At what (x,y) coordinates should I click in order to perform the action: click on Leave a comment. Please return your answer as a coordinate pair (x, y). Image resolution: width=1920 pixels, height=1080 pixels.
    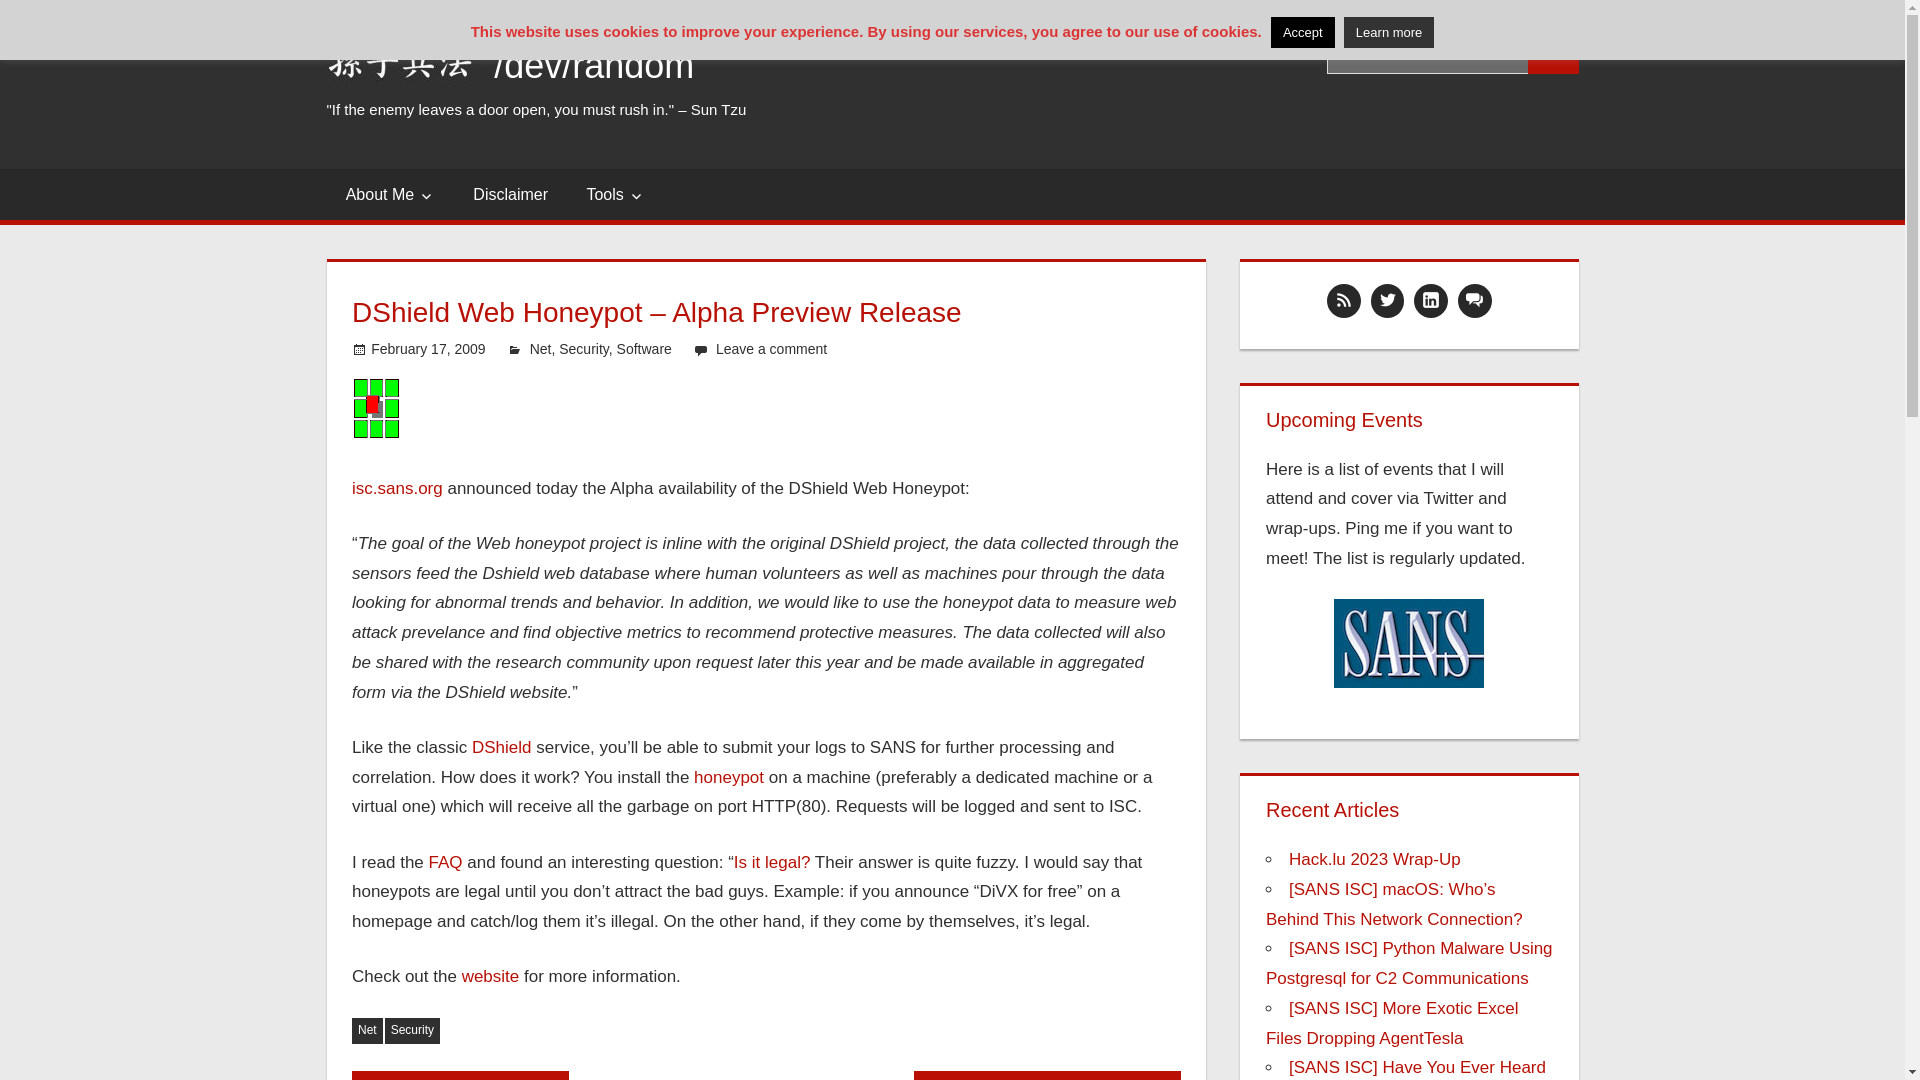
    Looking at the image, I should click on (772, 349).